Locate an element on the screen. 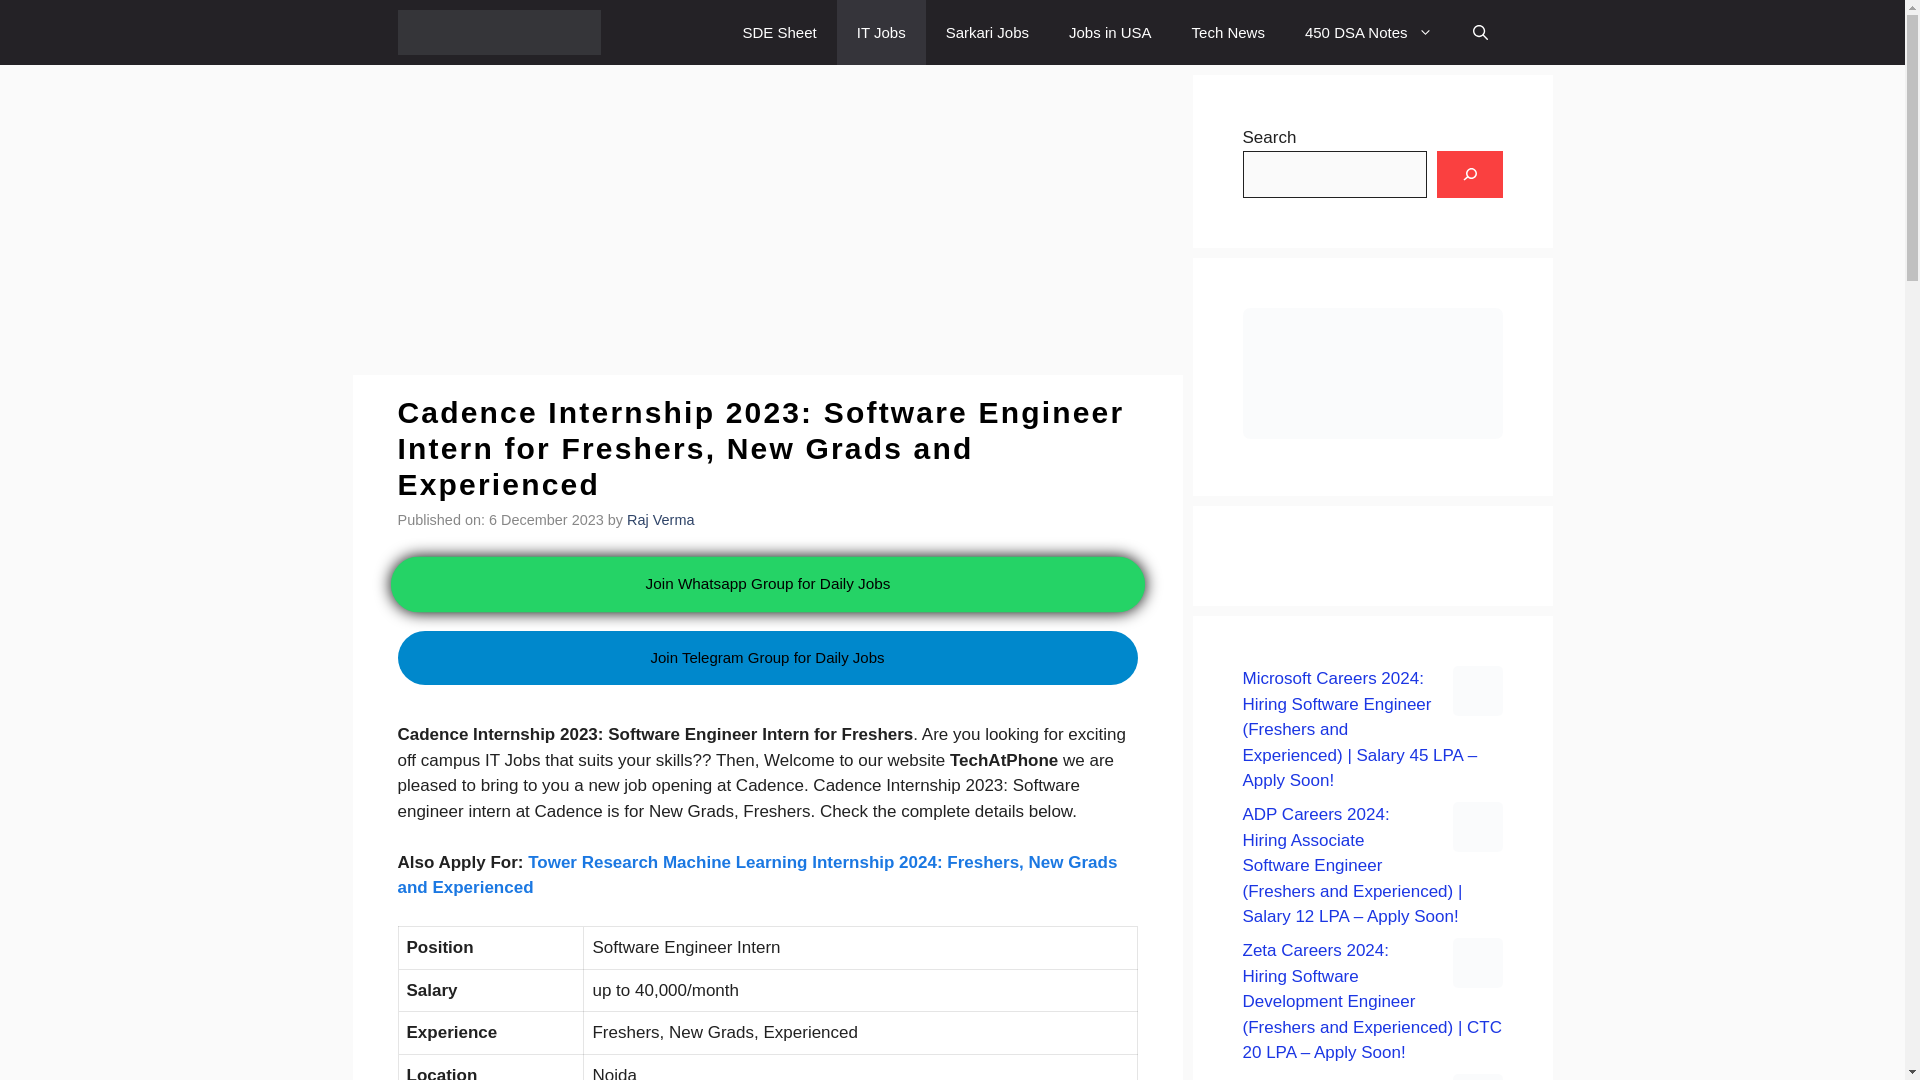 The height and width of the screenshot is (1080, 1920). Tech News is located at coordinates (1228, 32).